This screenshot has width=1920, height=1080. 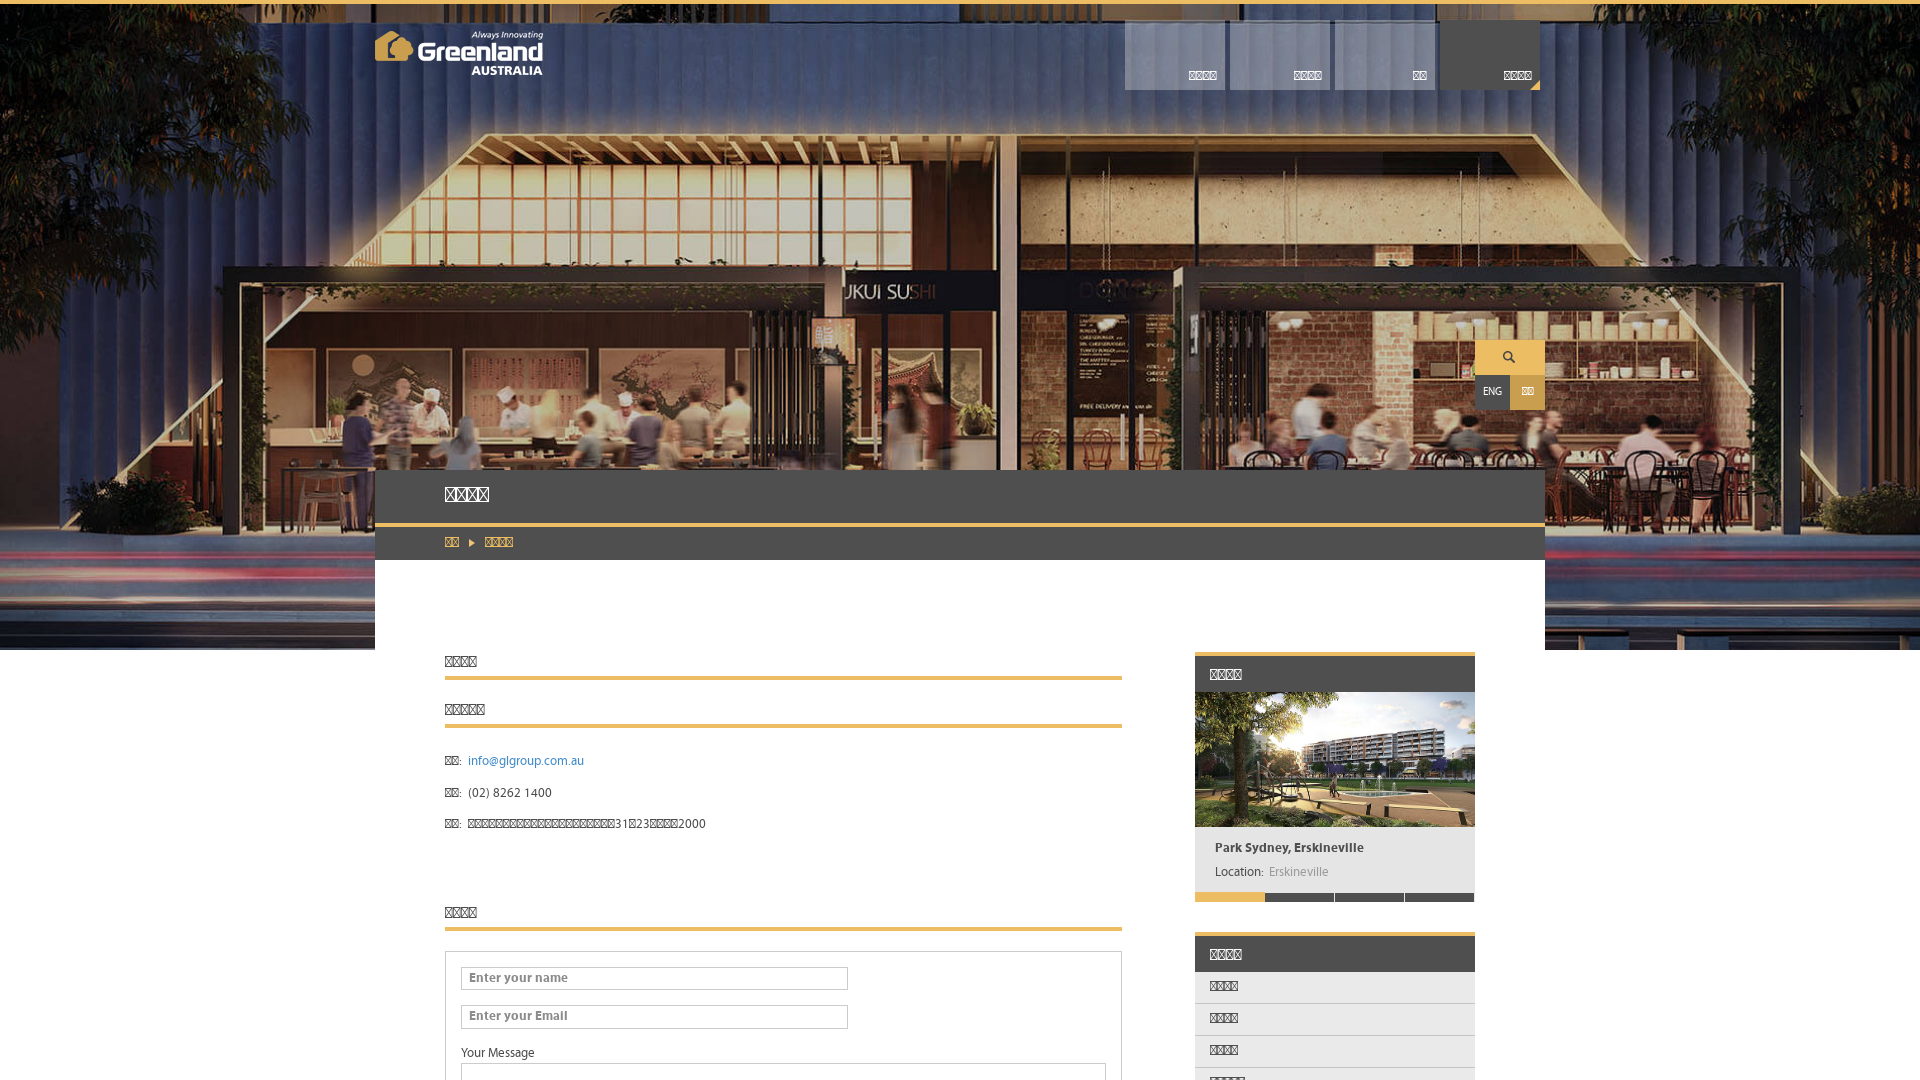 What do you see at coordinates (526, 762) in the screenshot?
I see `info@glgroup.com.au` at bounding box center [526, 762].